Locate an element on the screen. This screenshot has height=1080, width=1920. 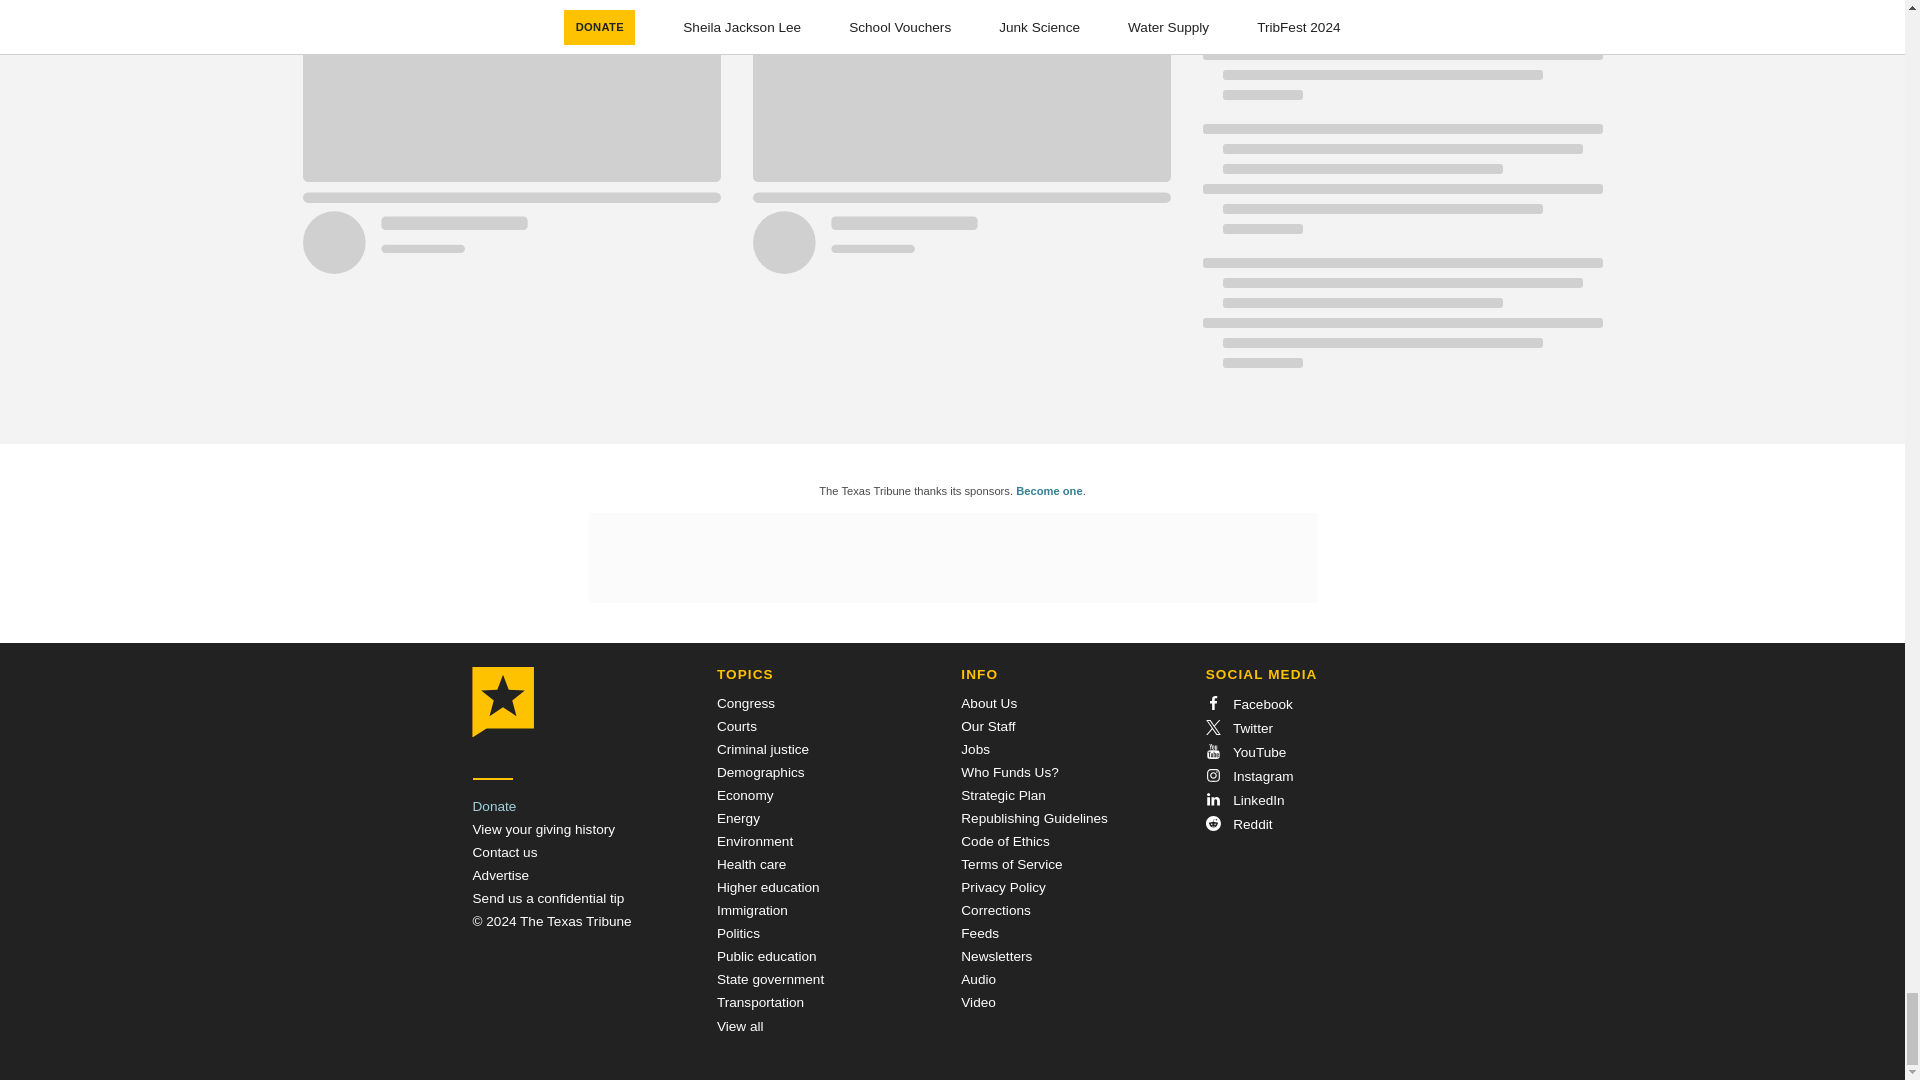
Code of Ethics is located at coordinates (1004, 840).